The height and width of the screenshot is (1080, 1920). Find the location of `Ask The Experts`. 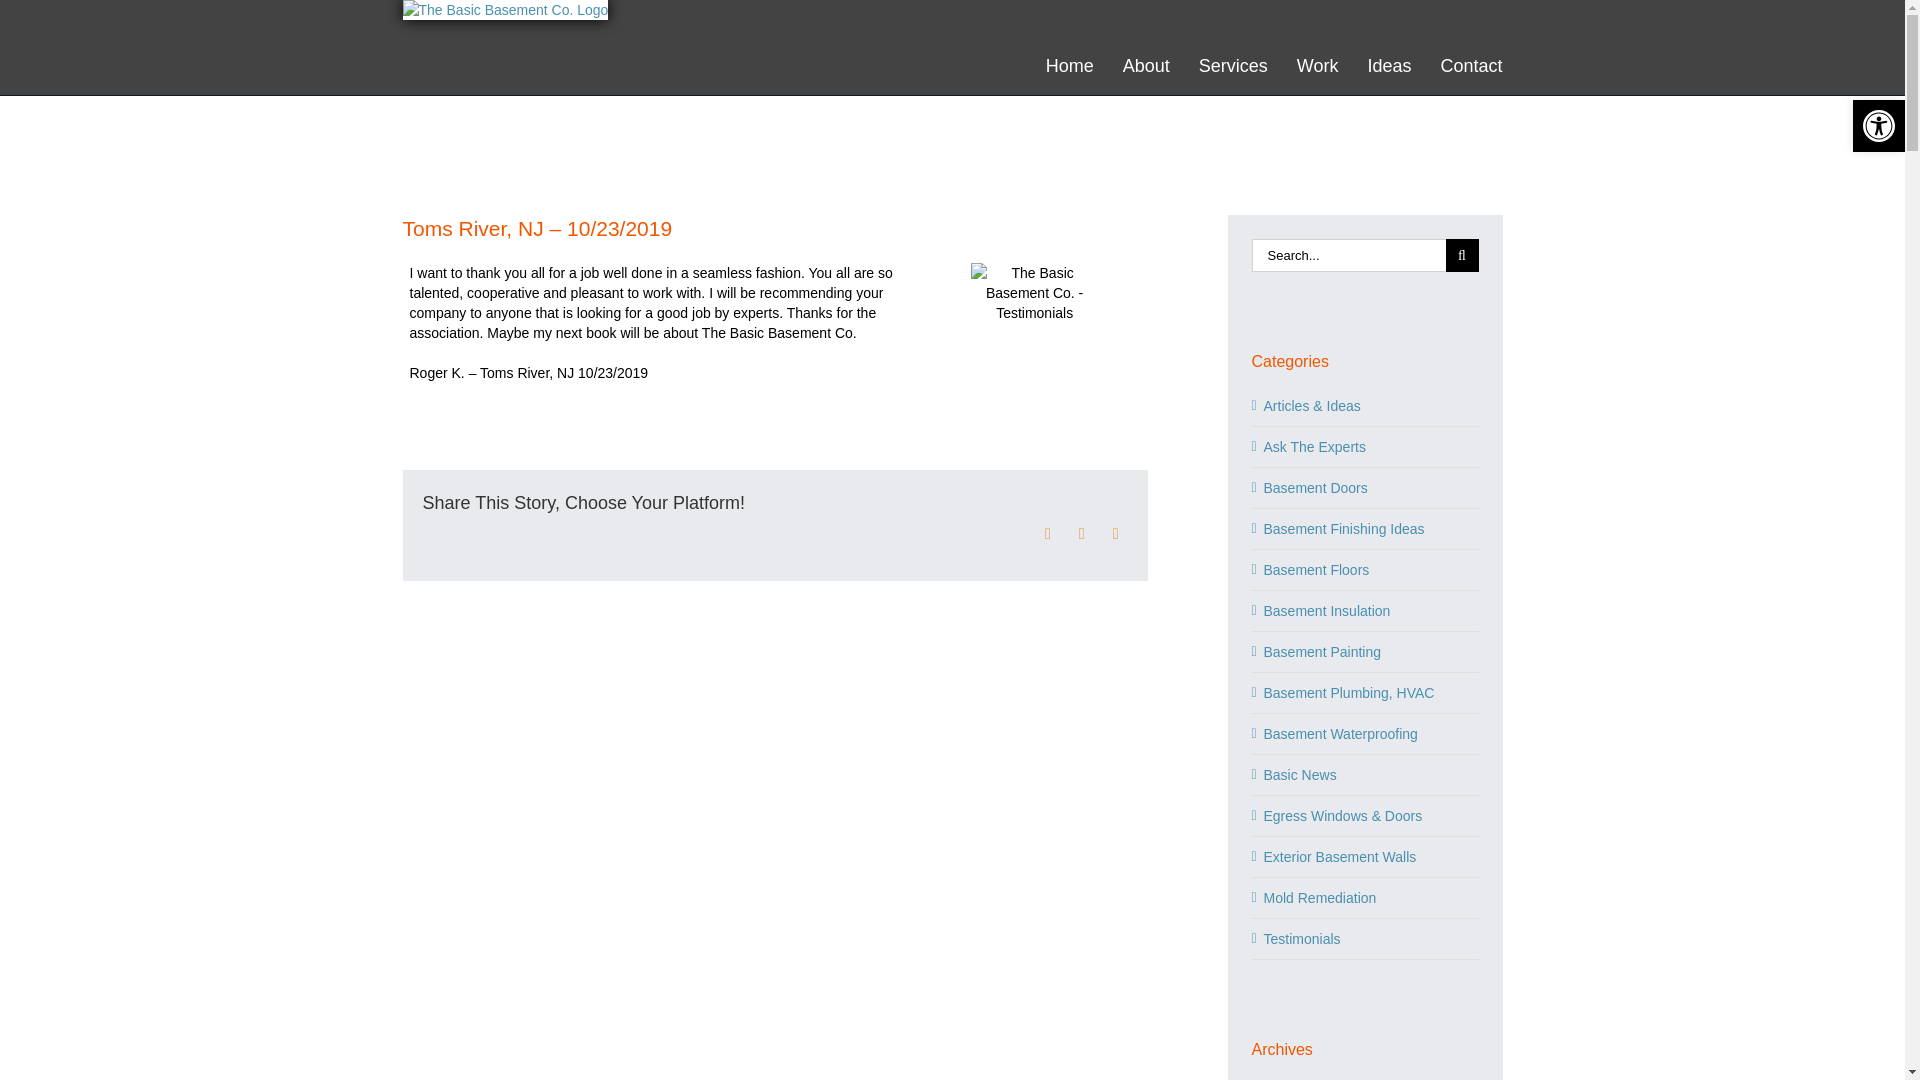

Ask The Experts is located at coordinates (1366, 446).